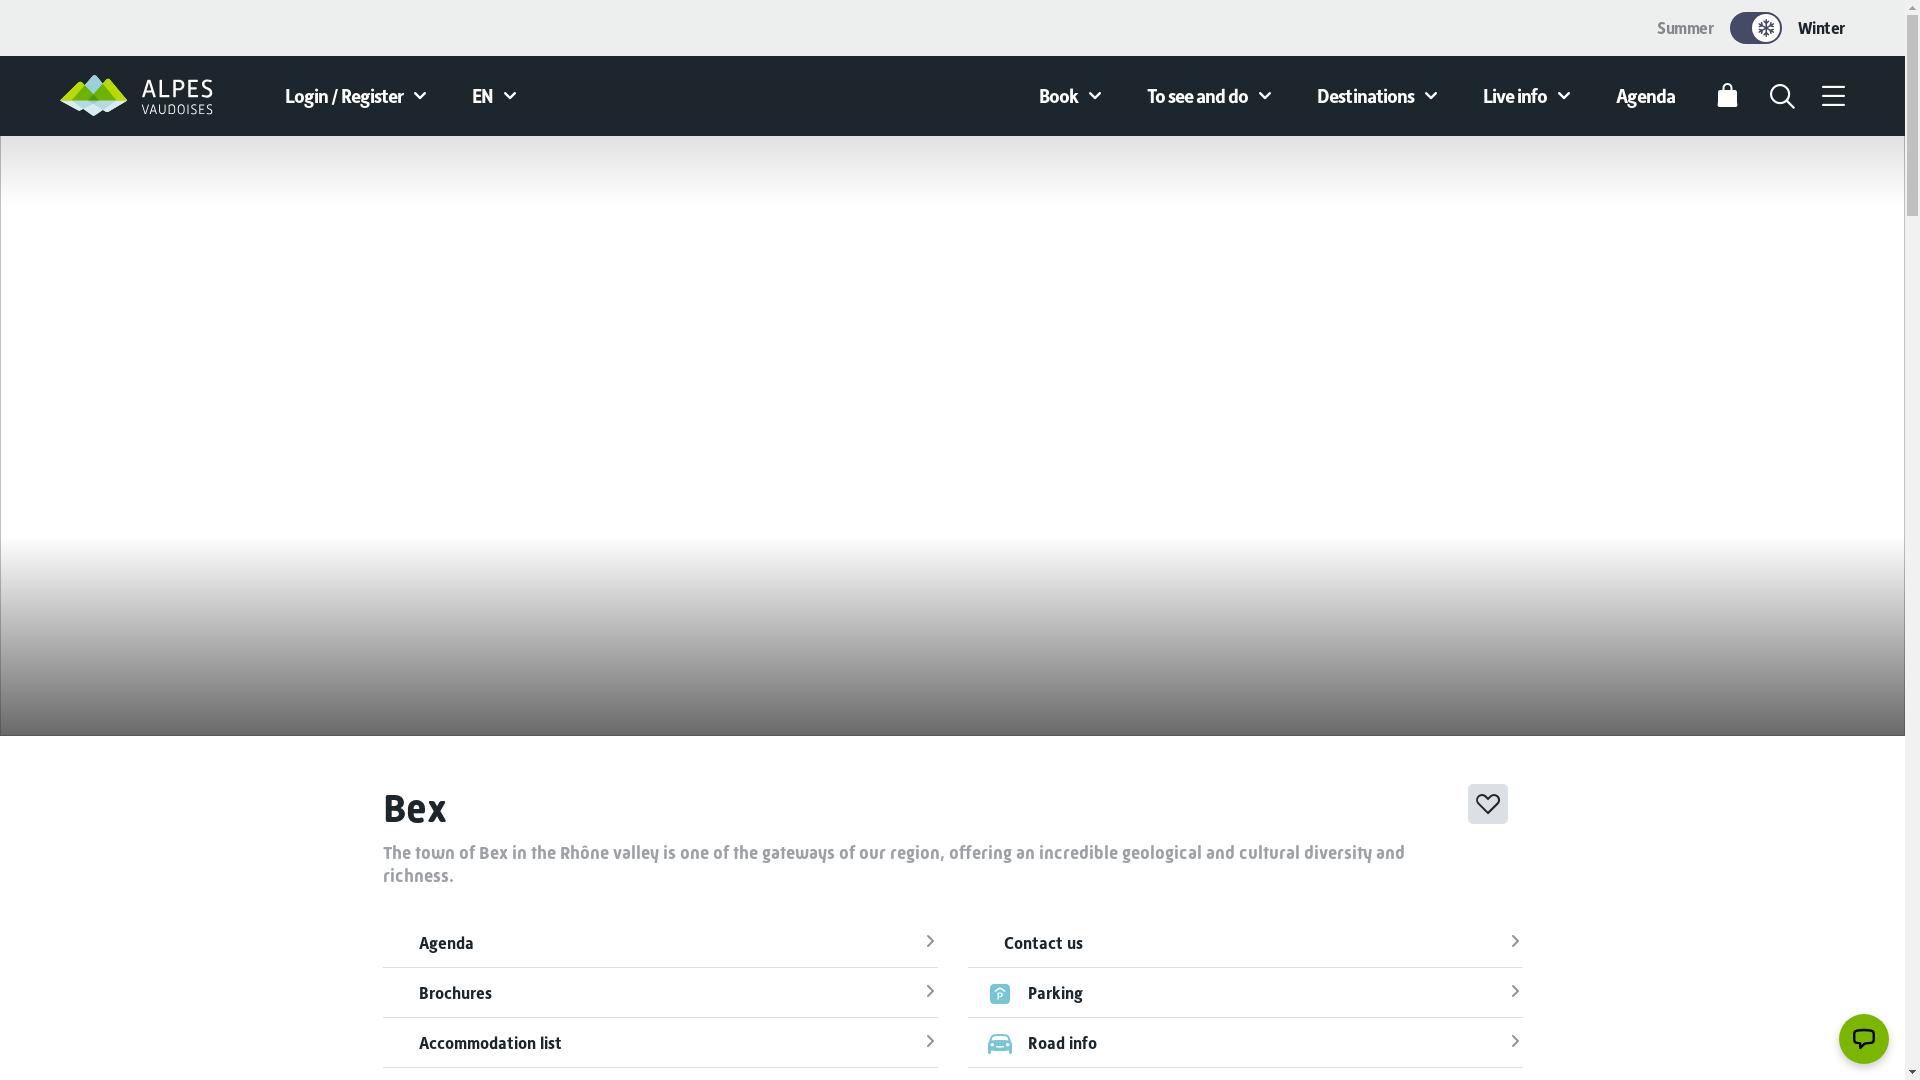 The image size is (1920, 1080). What do you see at coordinates (1246, 1042) in the screenshot?
I see `01 Default/Car
Road info` at bounding box center [1246, 1042].